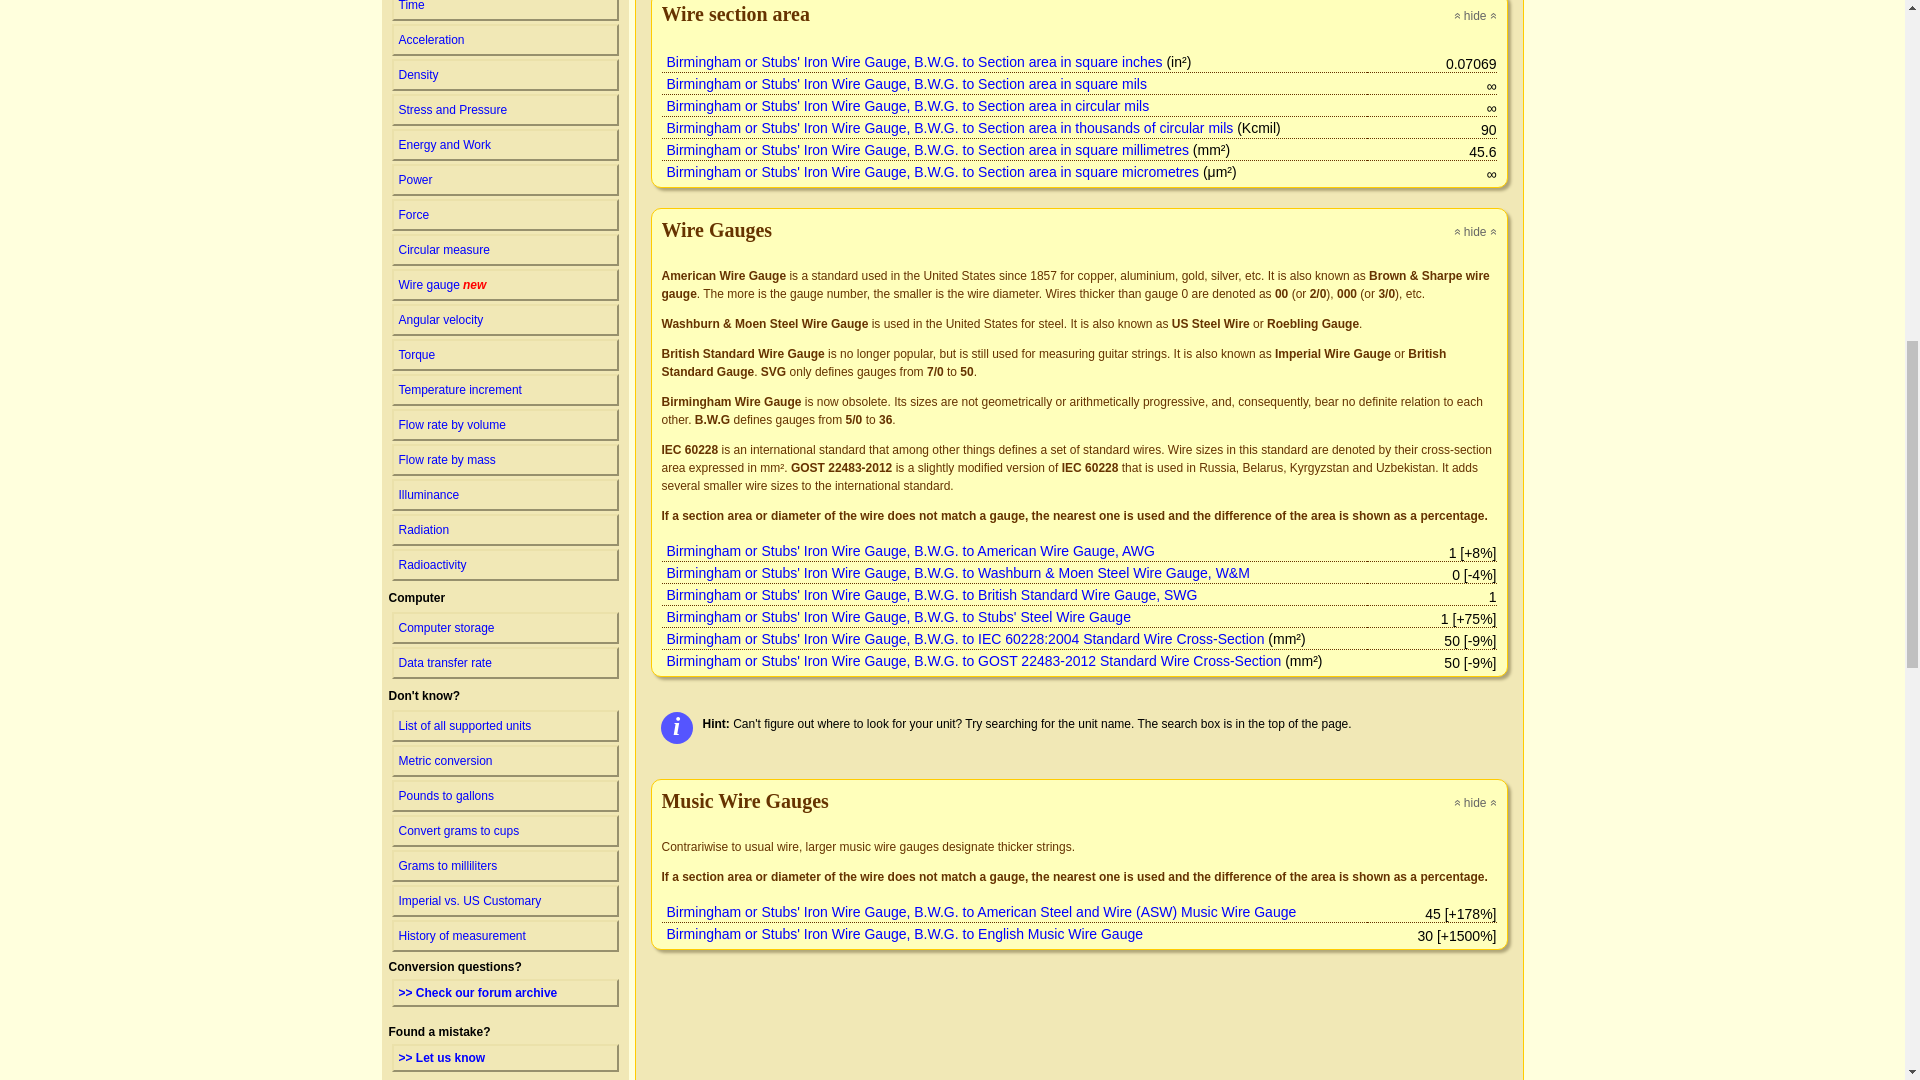 The image size is (1920, 1080). Describe the element at coordinates (504, 145) in the screenshot. I see `Acceleration` at that location.